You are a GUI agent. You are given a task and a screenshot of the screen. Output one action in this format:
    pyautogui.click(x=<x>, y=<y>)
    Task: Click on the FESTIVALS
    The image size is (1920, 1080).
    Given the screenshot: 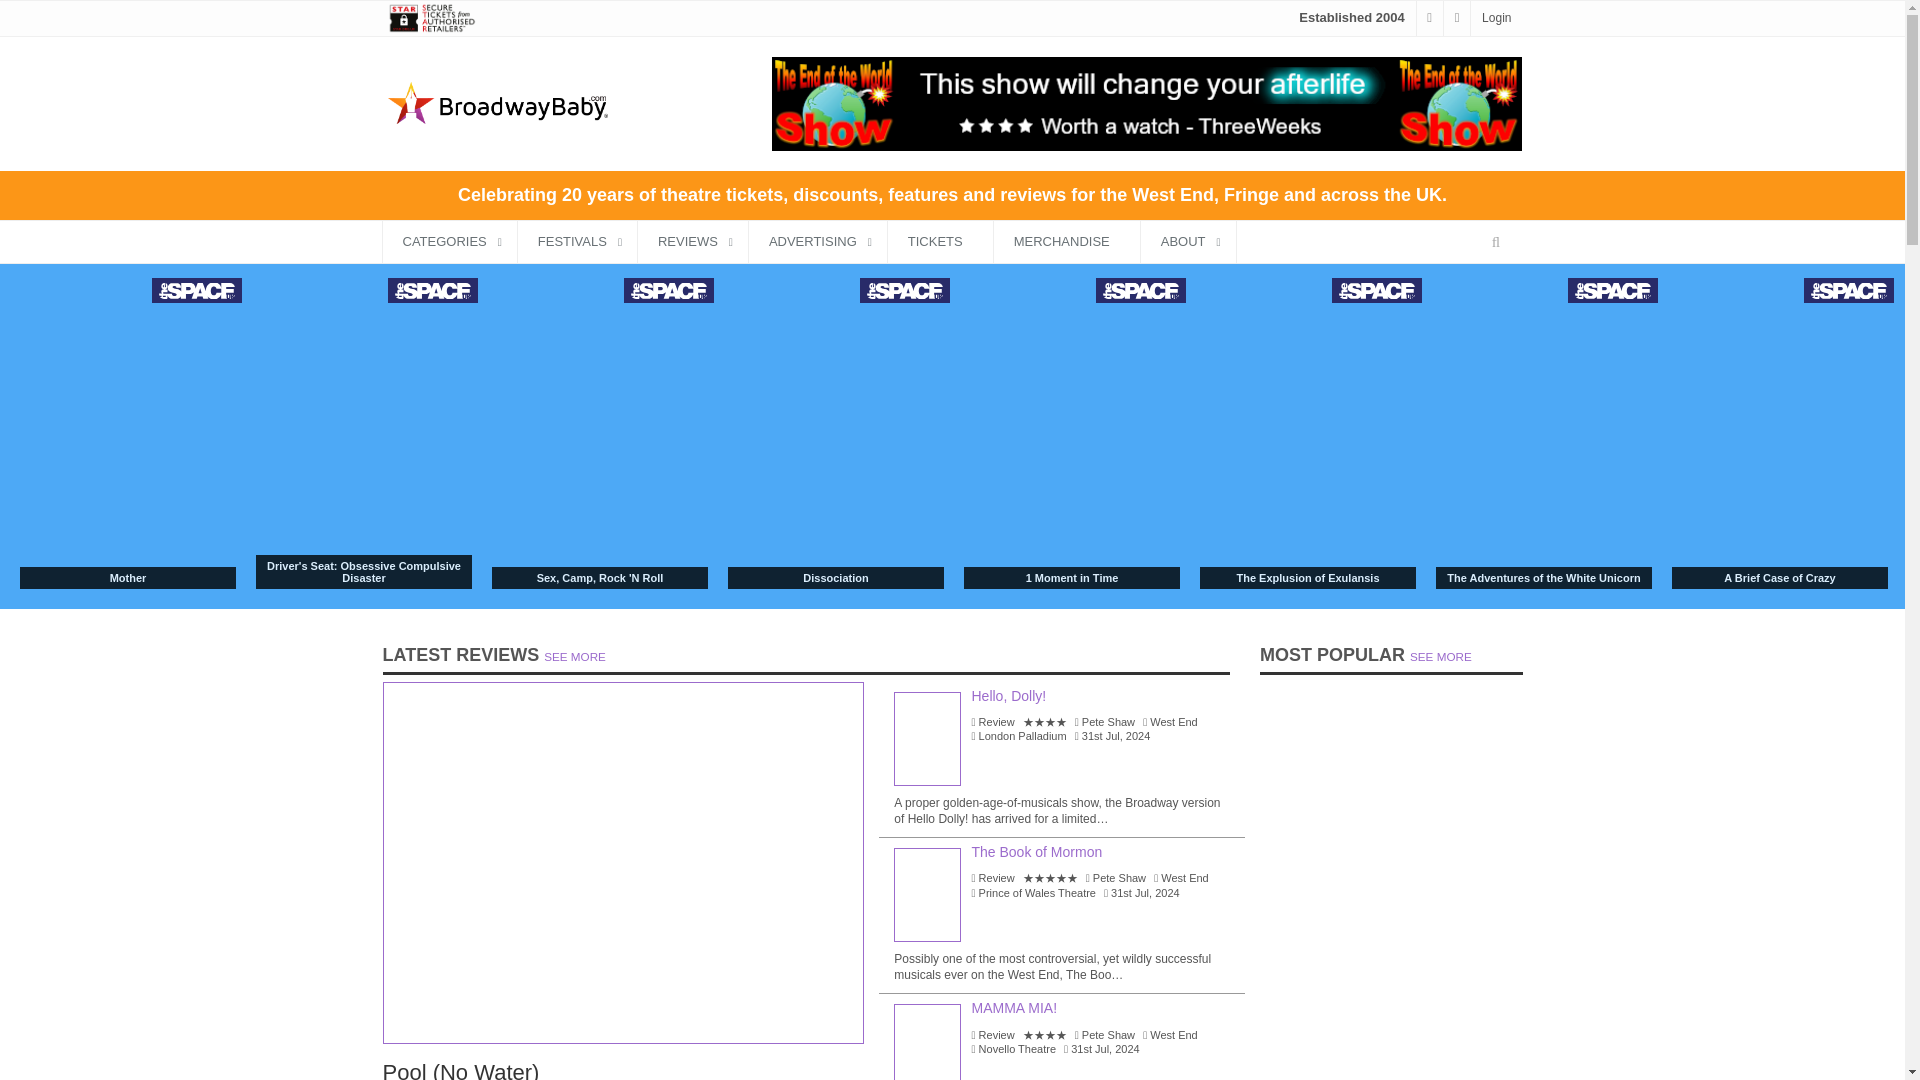 What is the action you would take?
    pyautogui.click(x=578, y=242)
    